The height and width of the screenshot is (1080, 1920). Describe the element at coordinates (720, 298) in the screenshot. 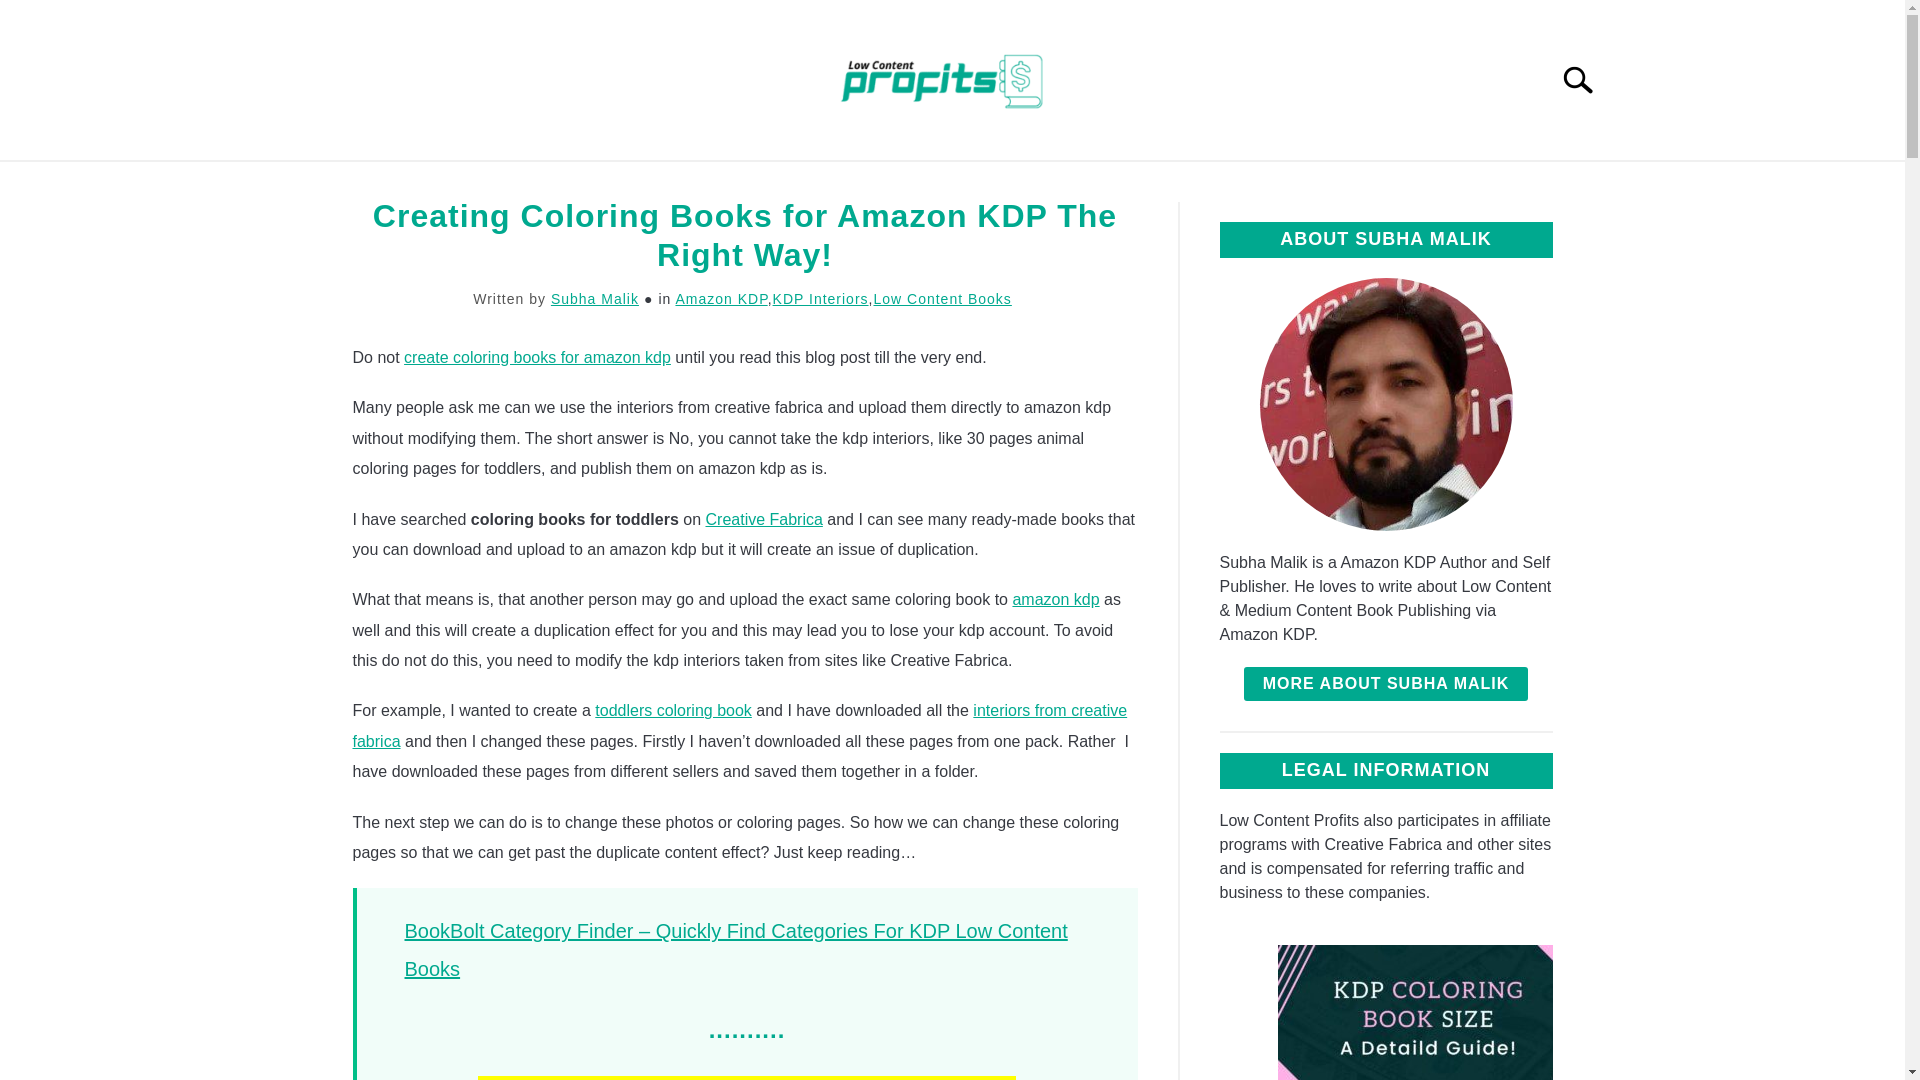

I see `Amazon KDP` at that location.